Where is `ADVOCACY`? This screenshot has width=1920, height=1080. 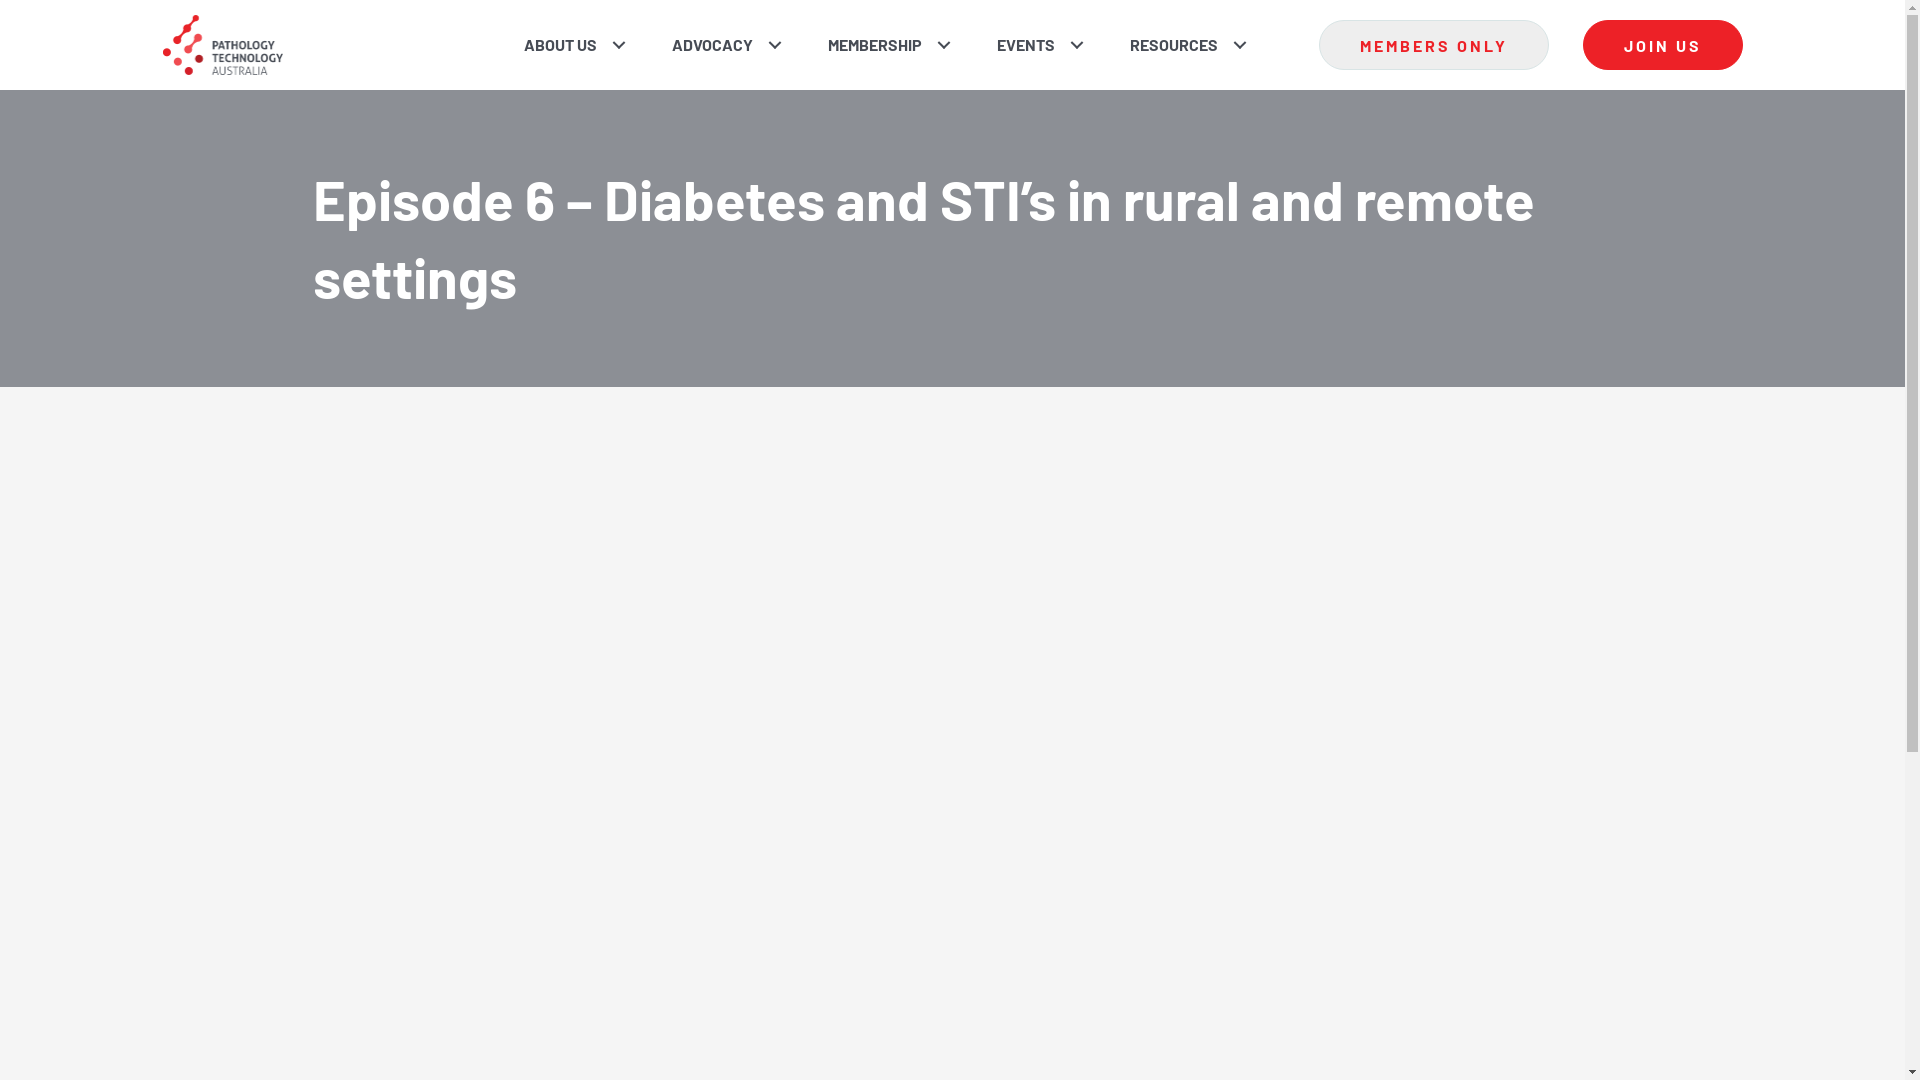 ADVOCACY is located at coordinates (720, 45).